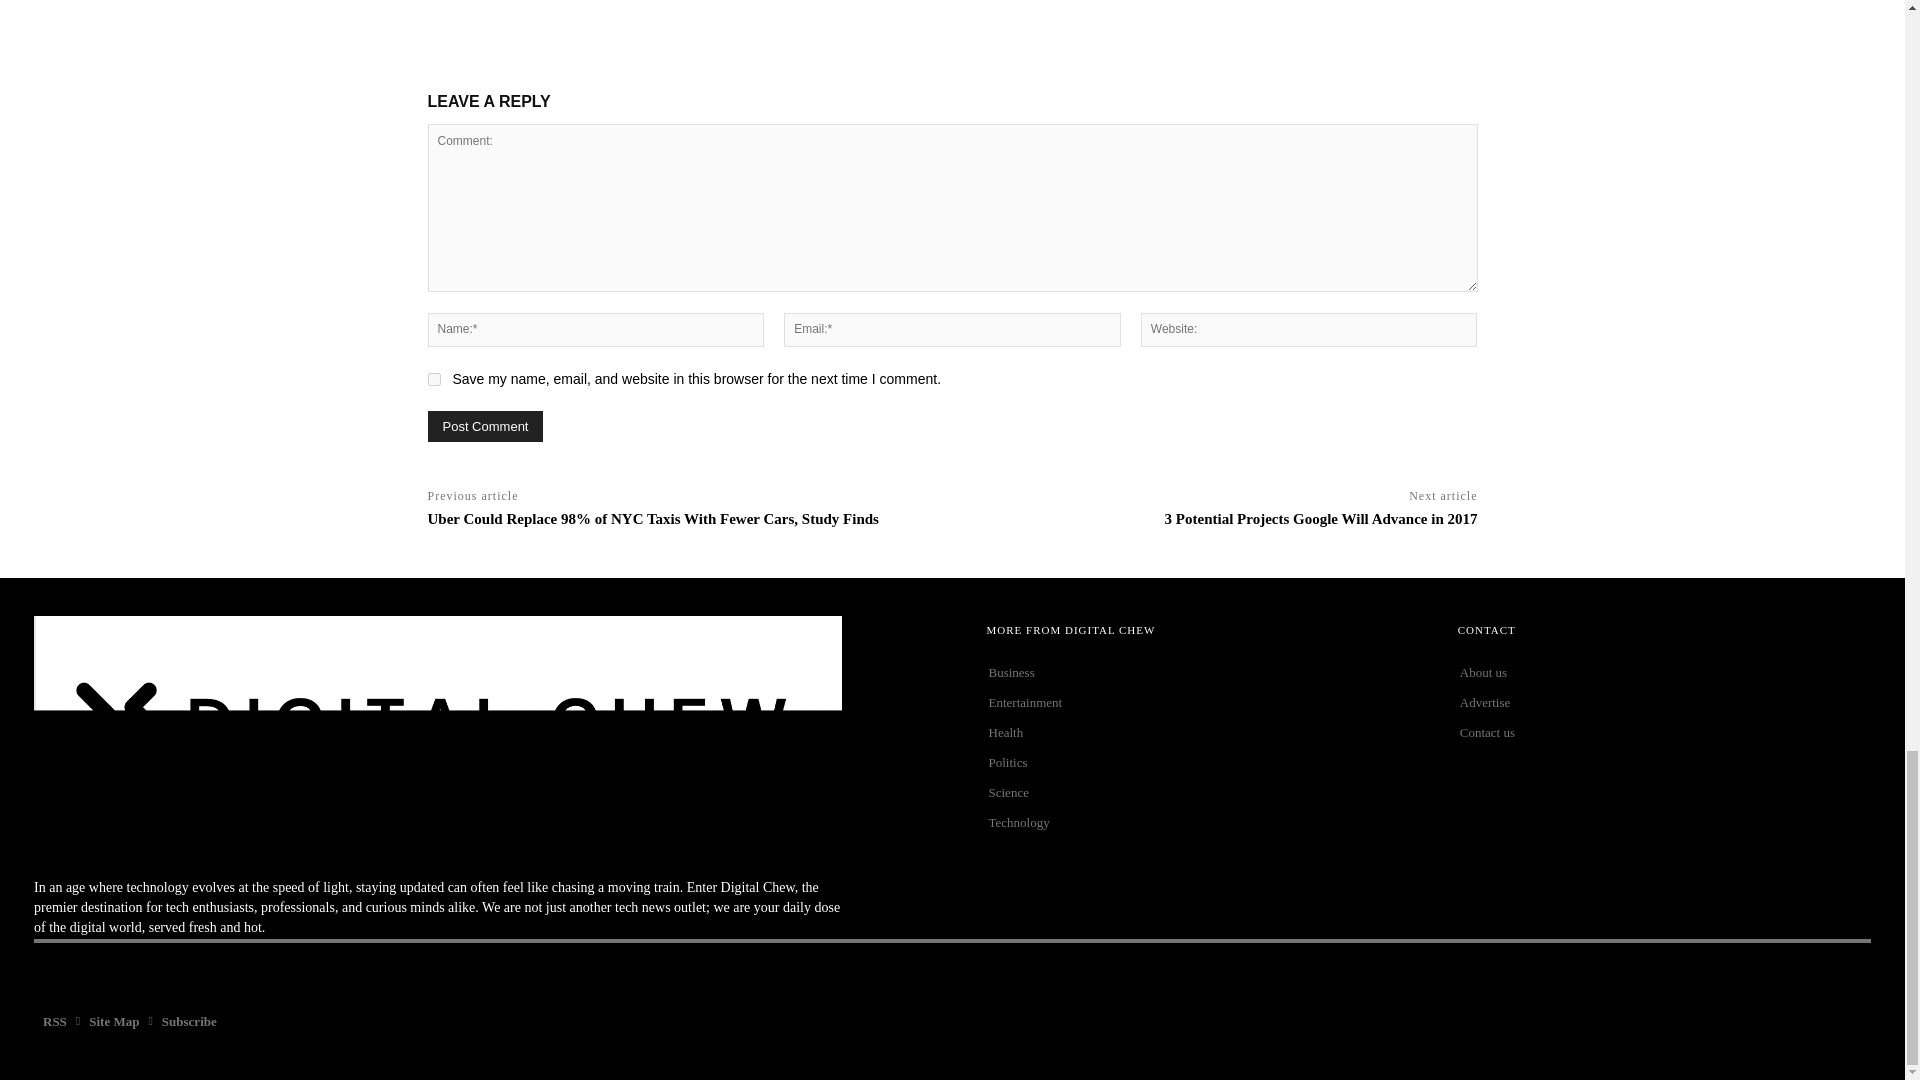 The width and height of the screenshot is (1920, 1080). What do you see at coordinates (1194, 792) in the screenshot?
I see `Science` at bounding box center [1194, 792].